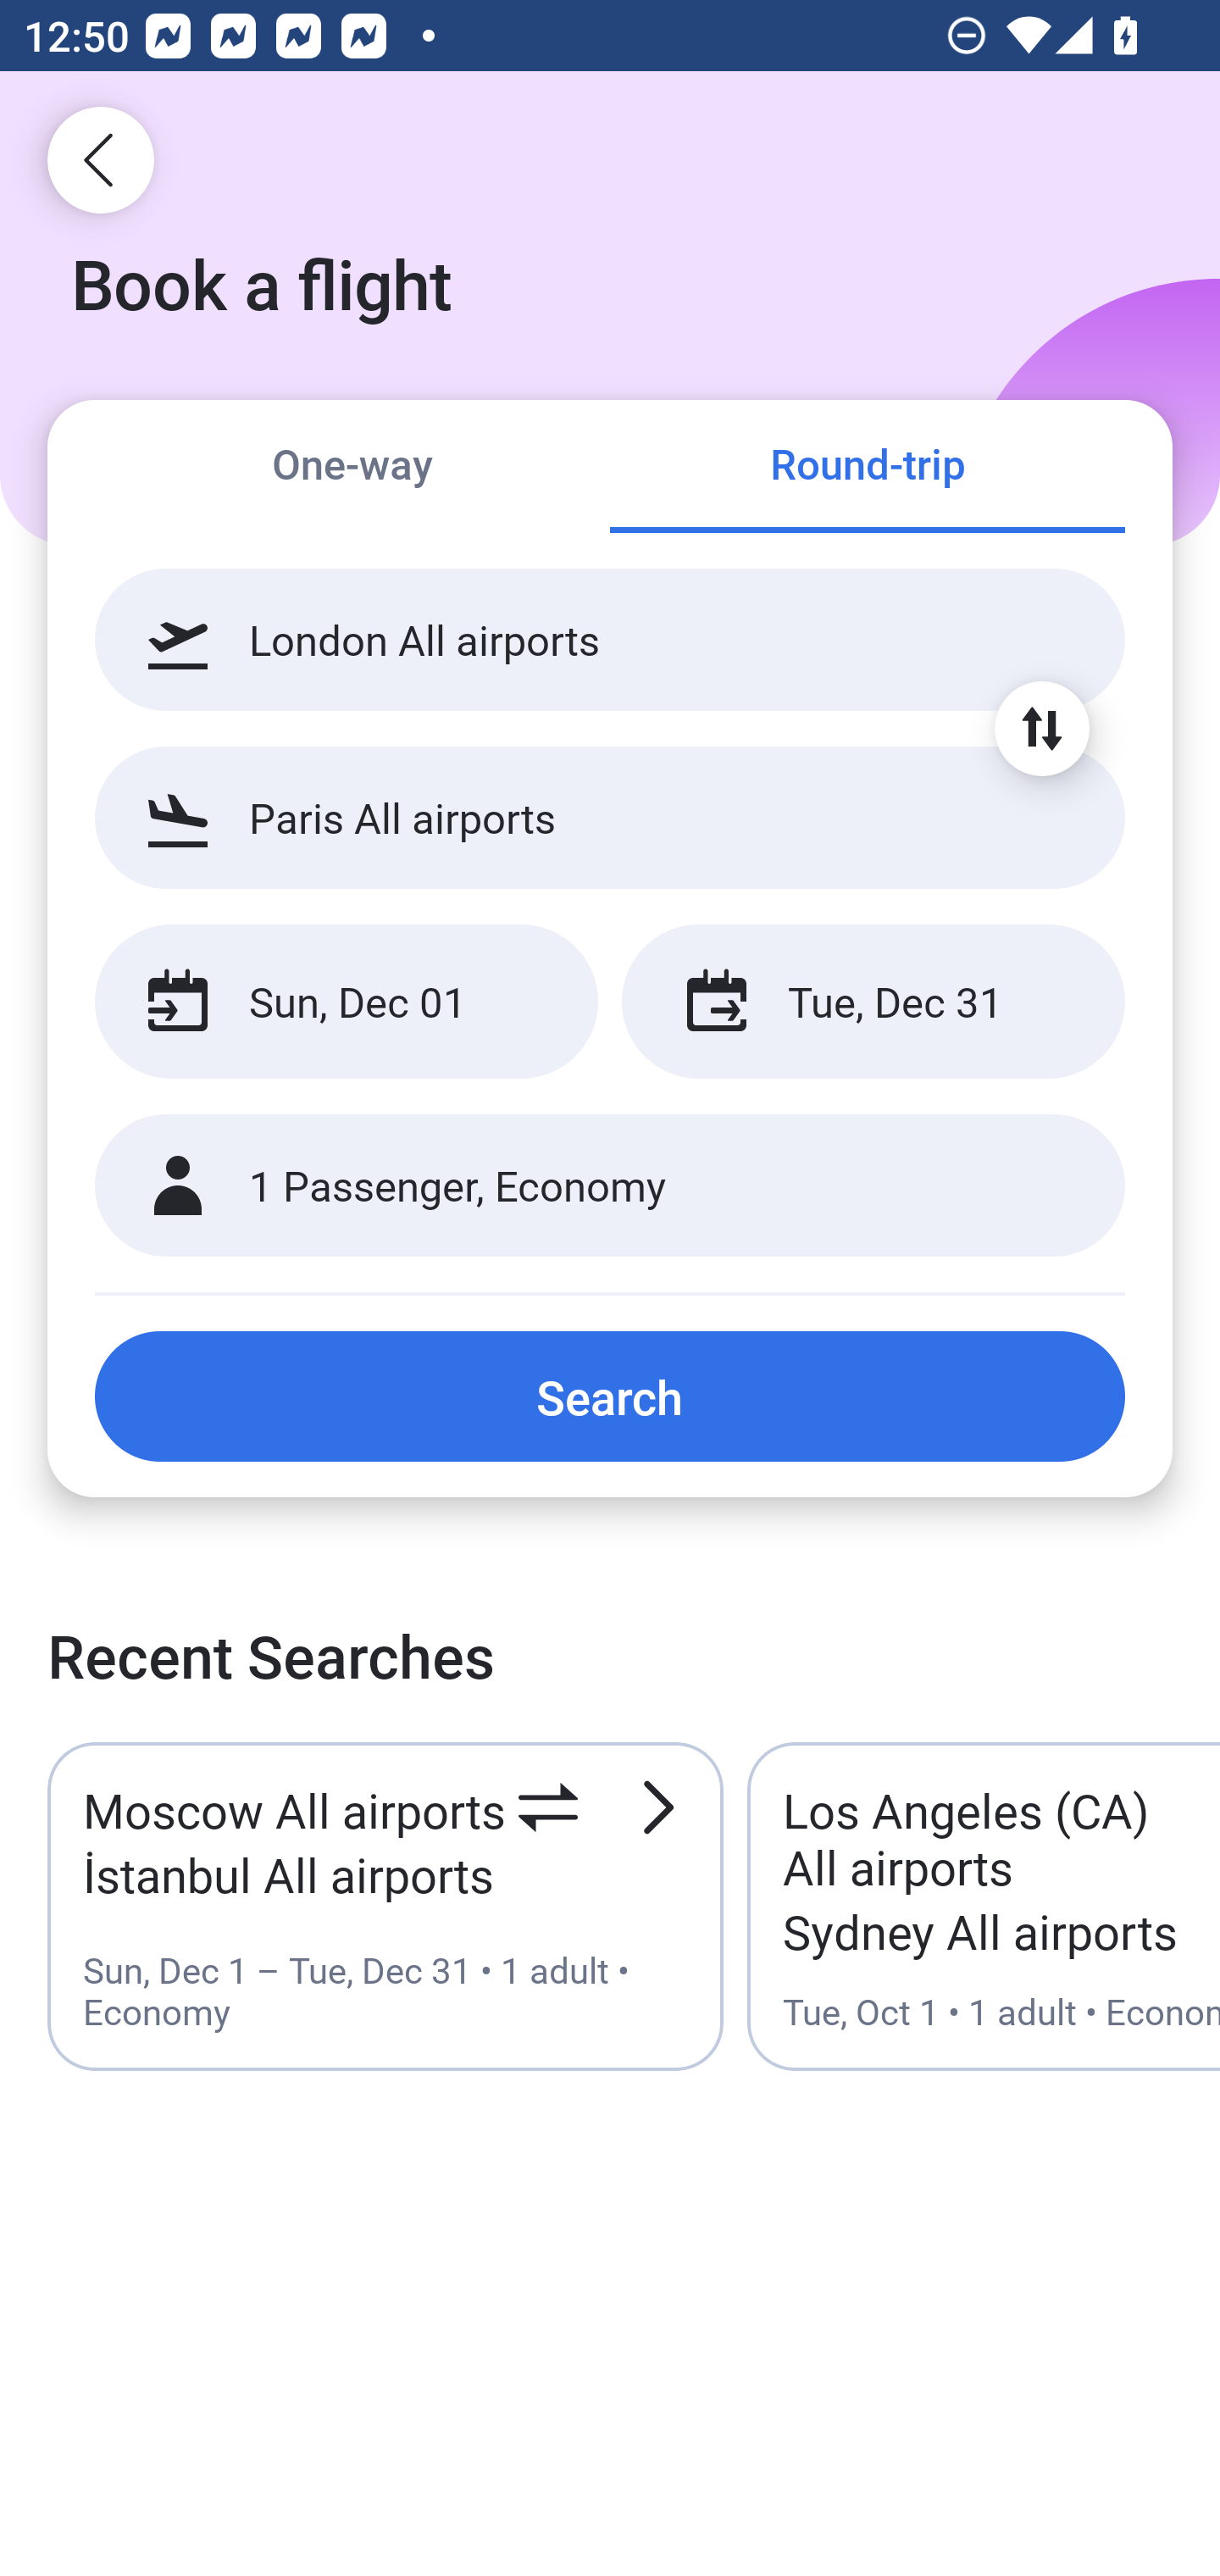 This screenshot has height=2576, width=1220. What do you see at coordinates (610, 817) in the screenshot?
I see `Paris All airports` at bounding box center [610, 817].